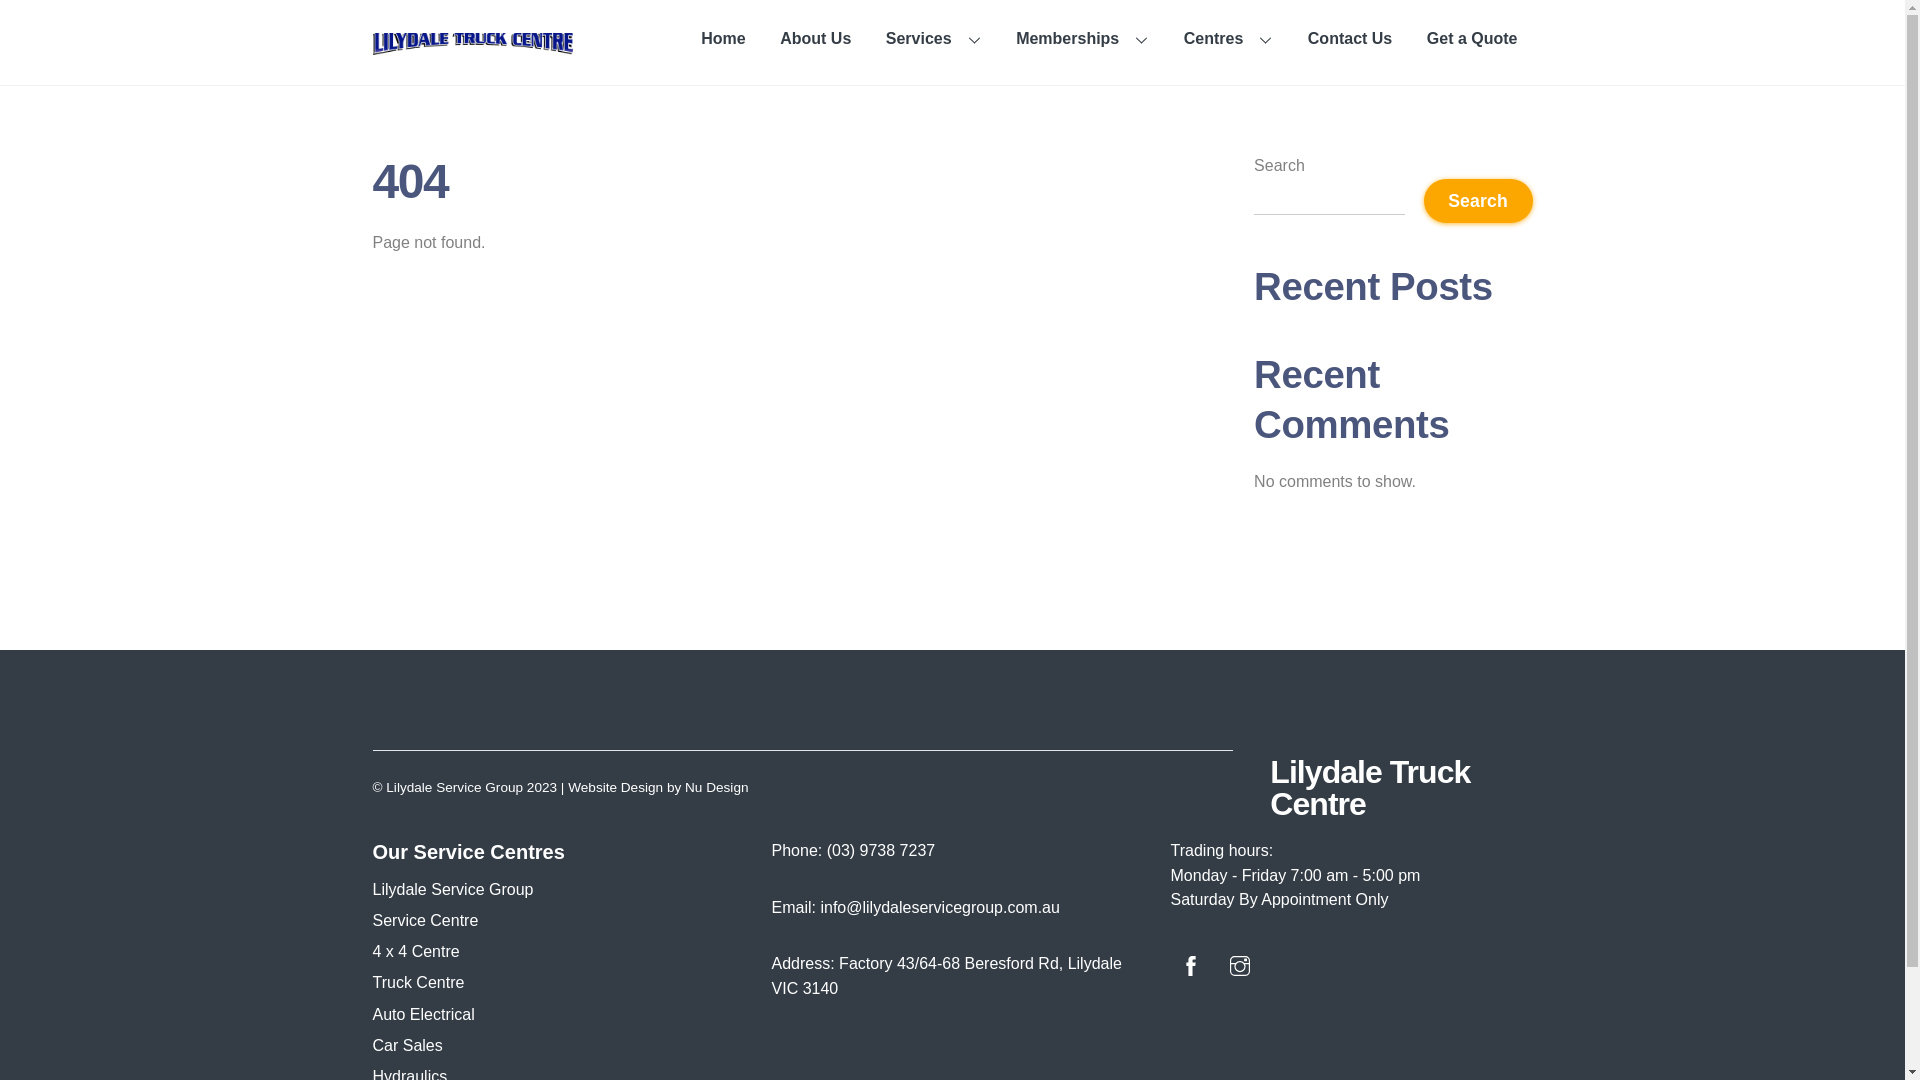 The height and width of the screenshot is (1080, 1920). Describe the element at coordinates (816, 39) in the screenshot. I see `About Us` at that location.